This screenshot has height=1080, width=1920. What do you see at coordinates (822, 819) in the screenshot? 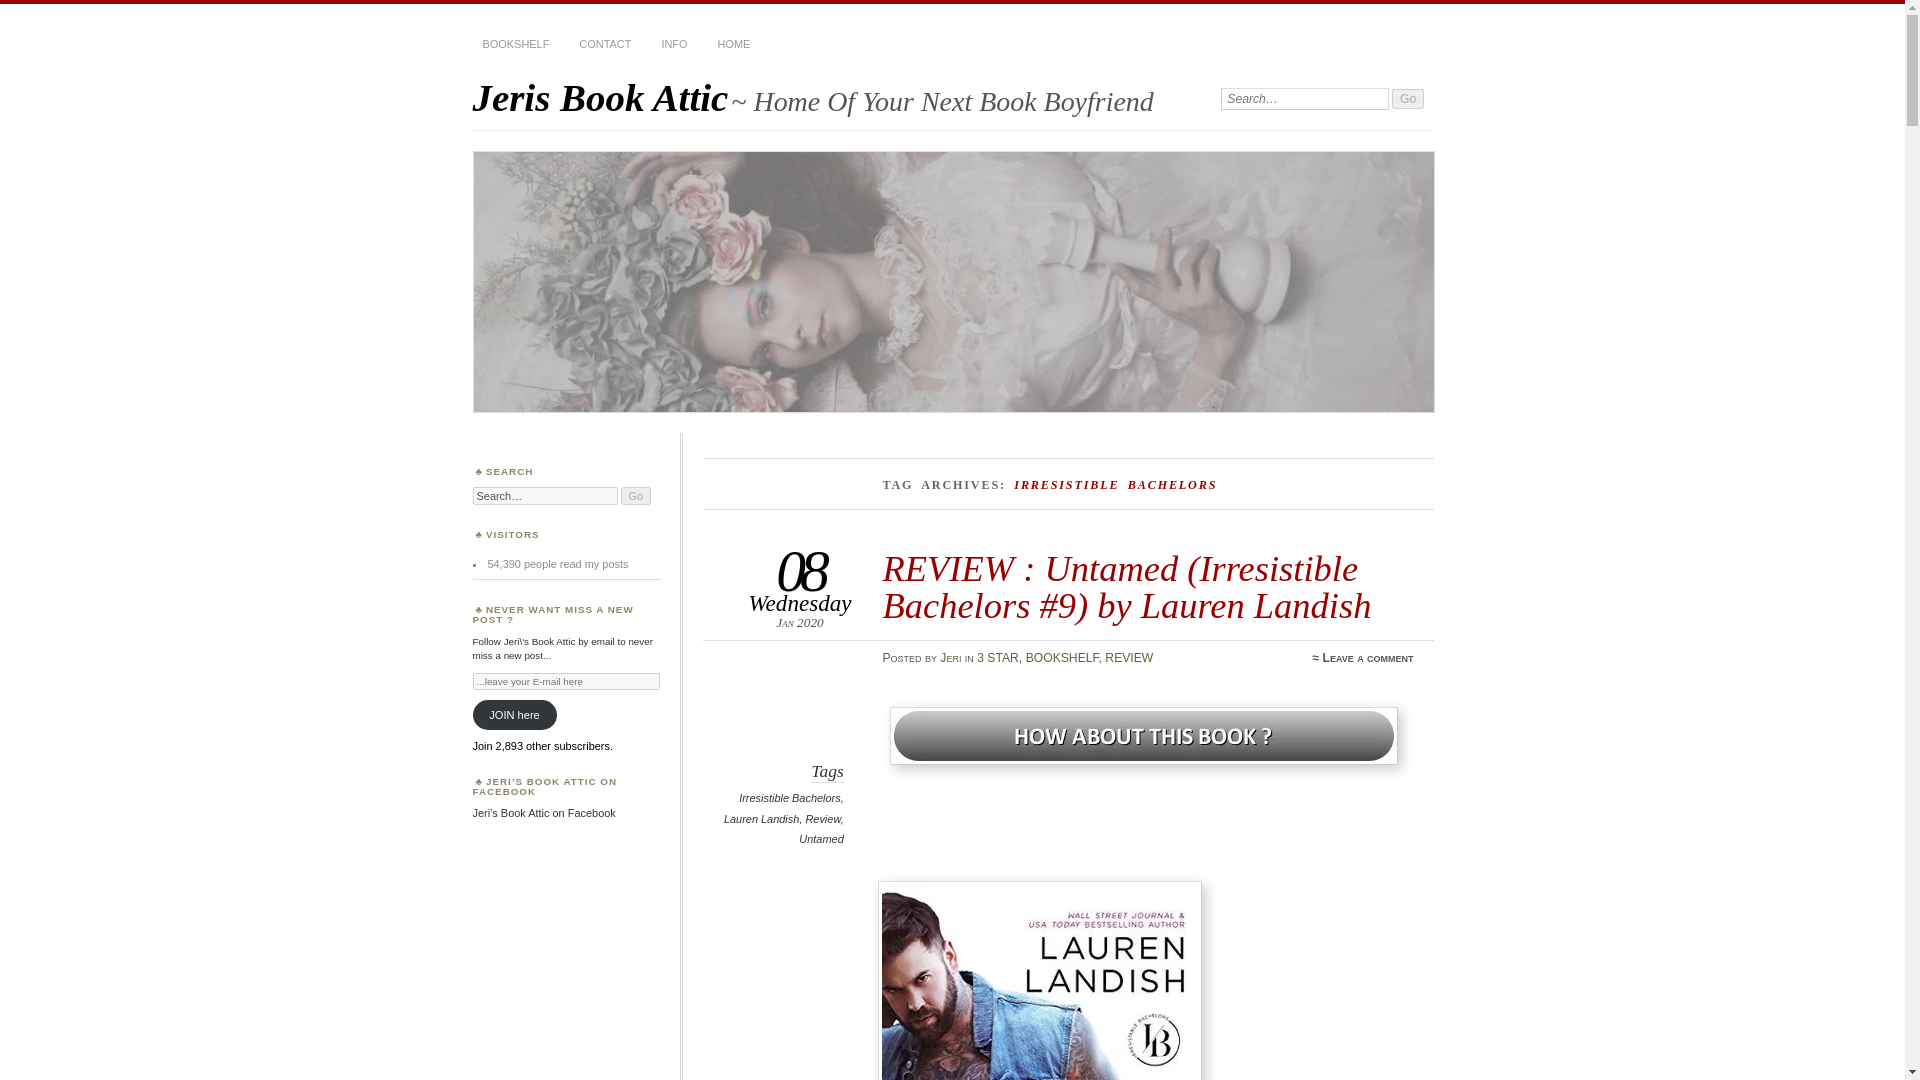
I see `Review` at bounding box center [822, 819].